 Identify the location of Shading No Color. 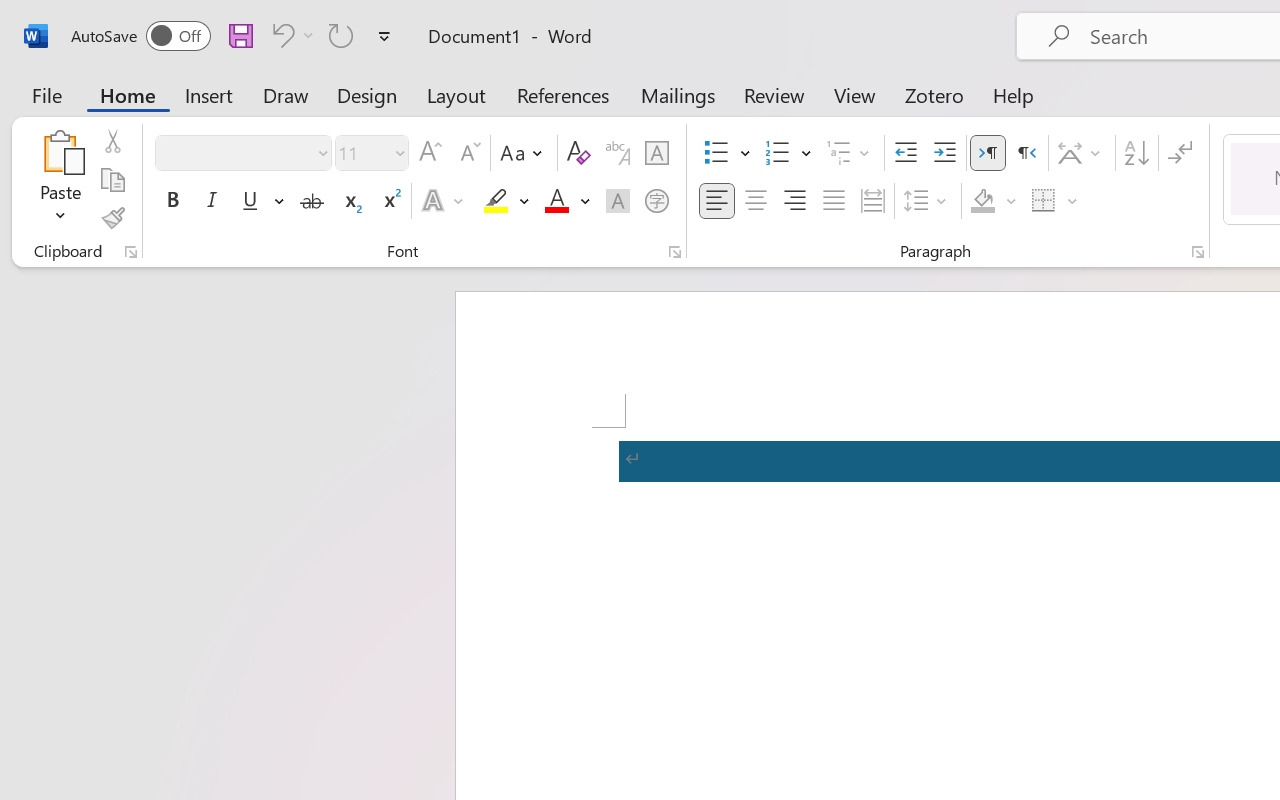
(982, 201).